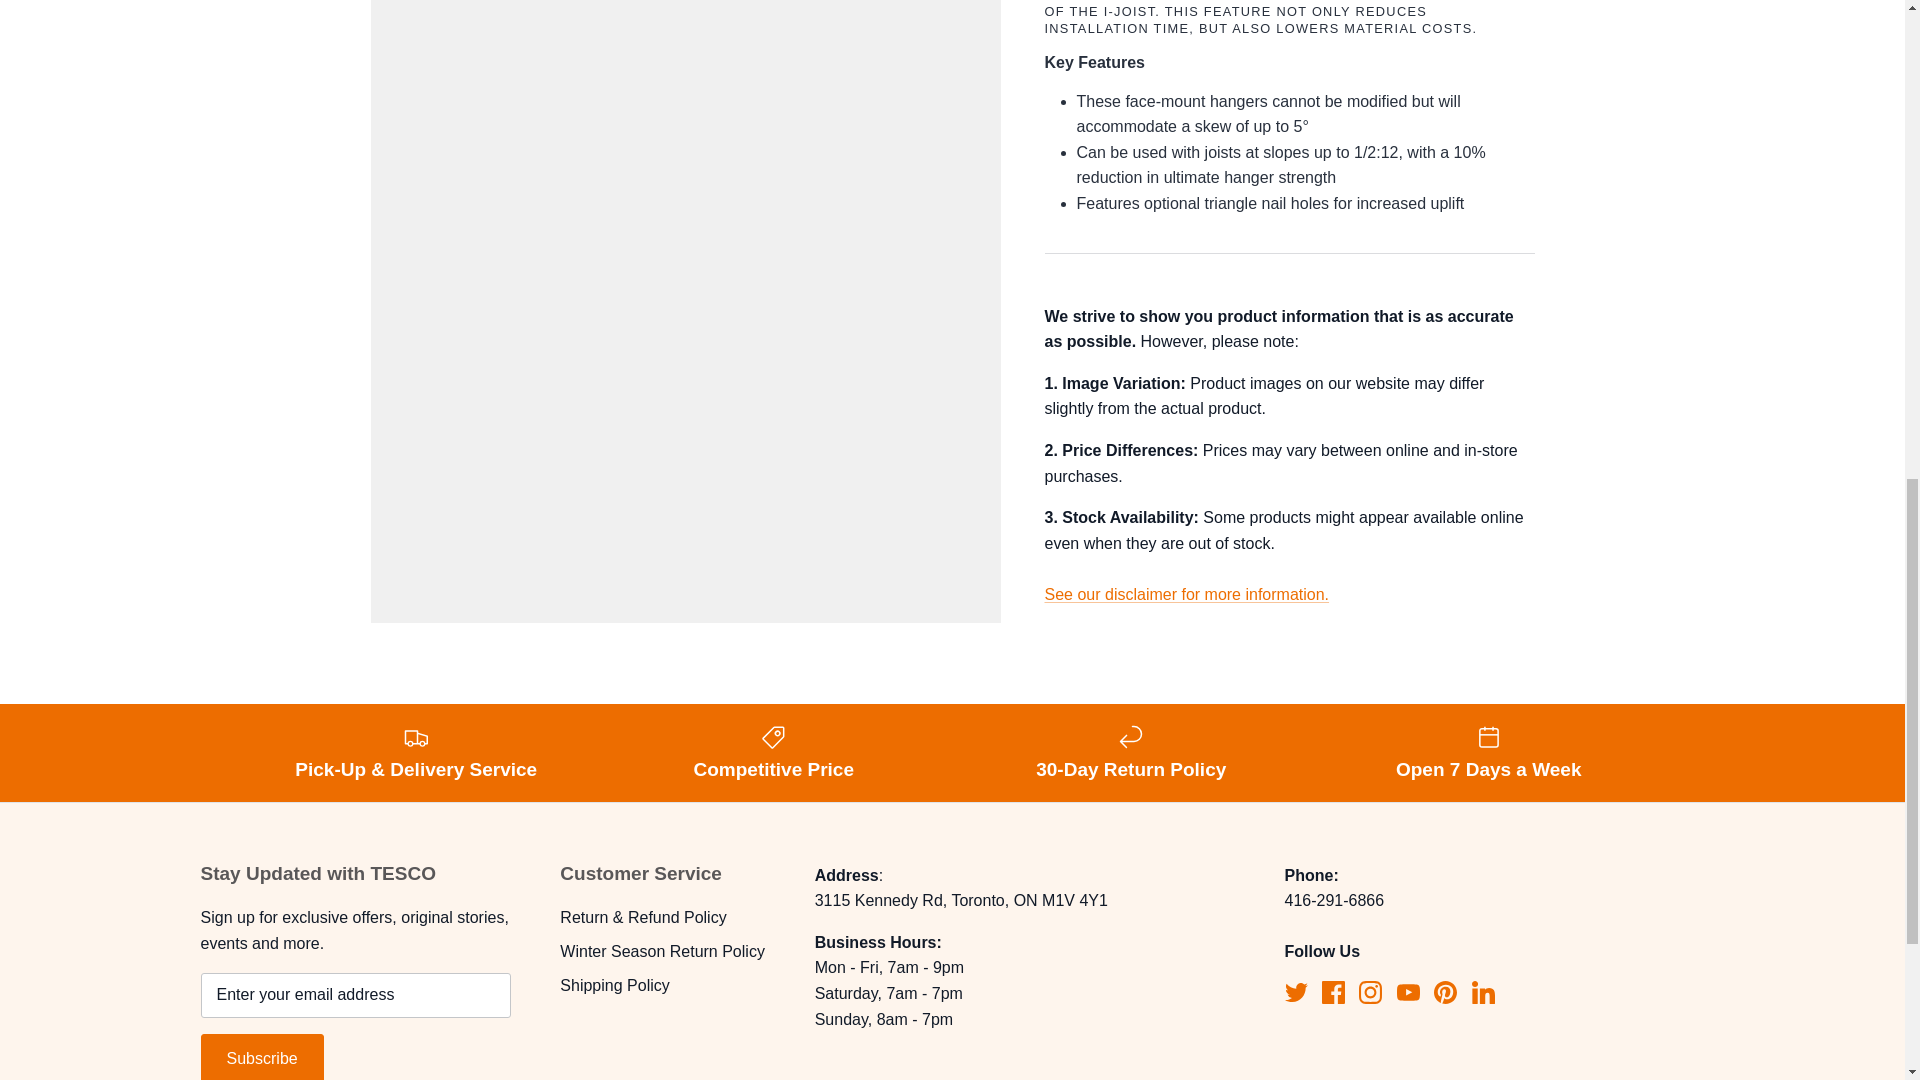 This screenshot has height=1080, width=1920. Describe the element at coordinates (1446, 992) in the screenshot. I see `Pinterest` at that location.